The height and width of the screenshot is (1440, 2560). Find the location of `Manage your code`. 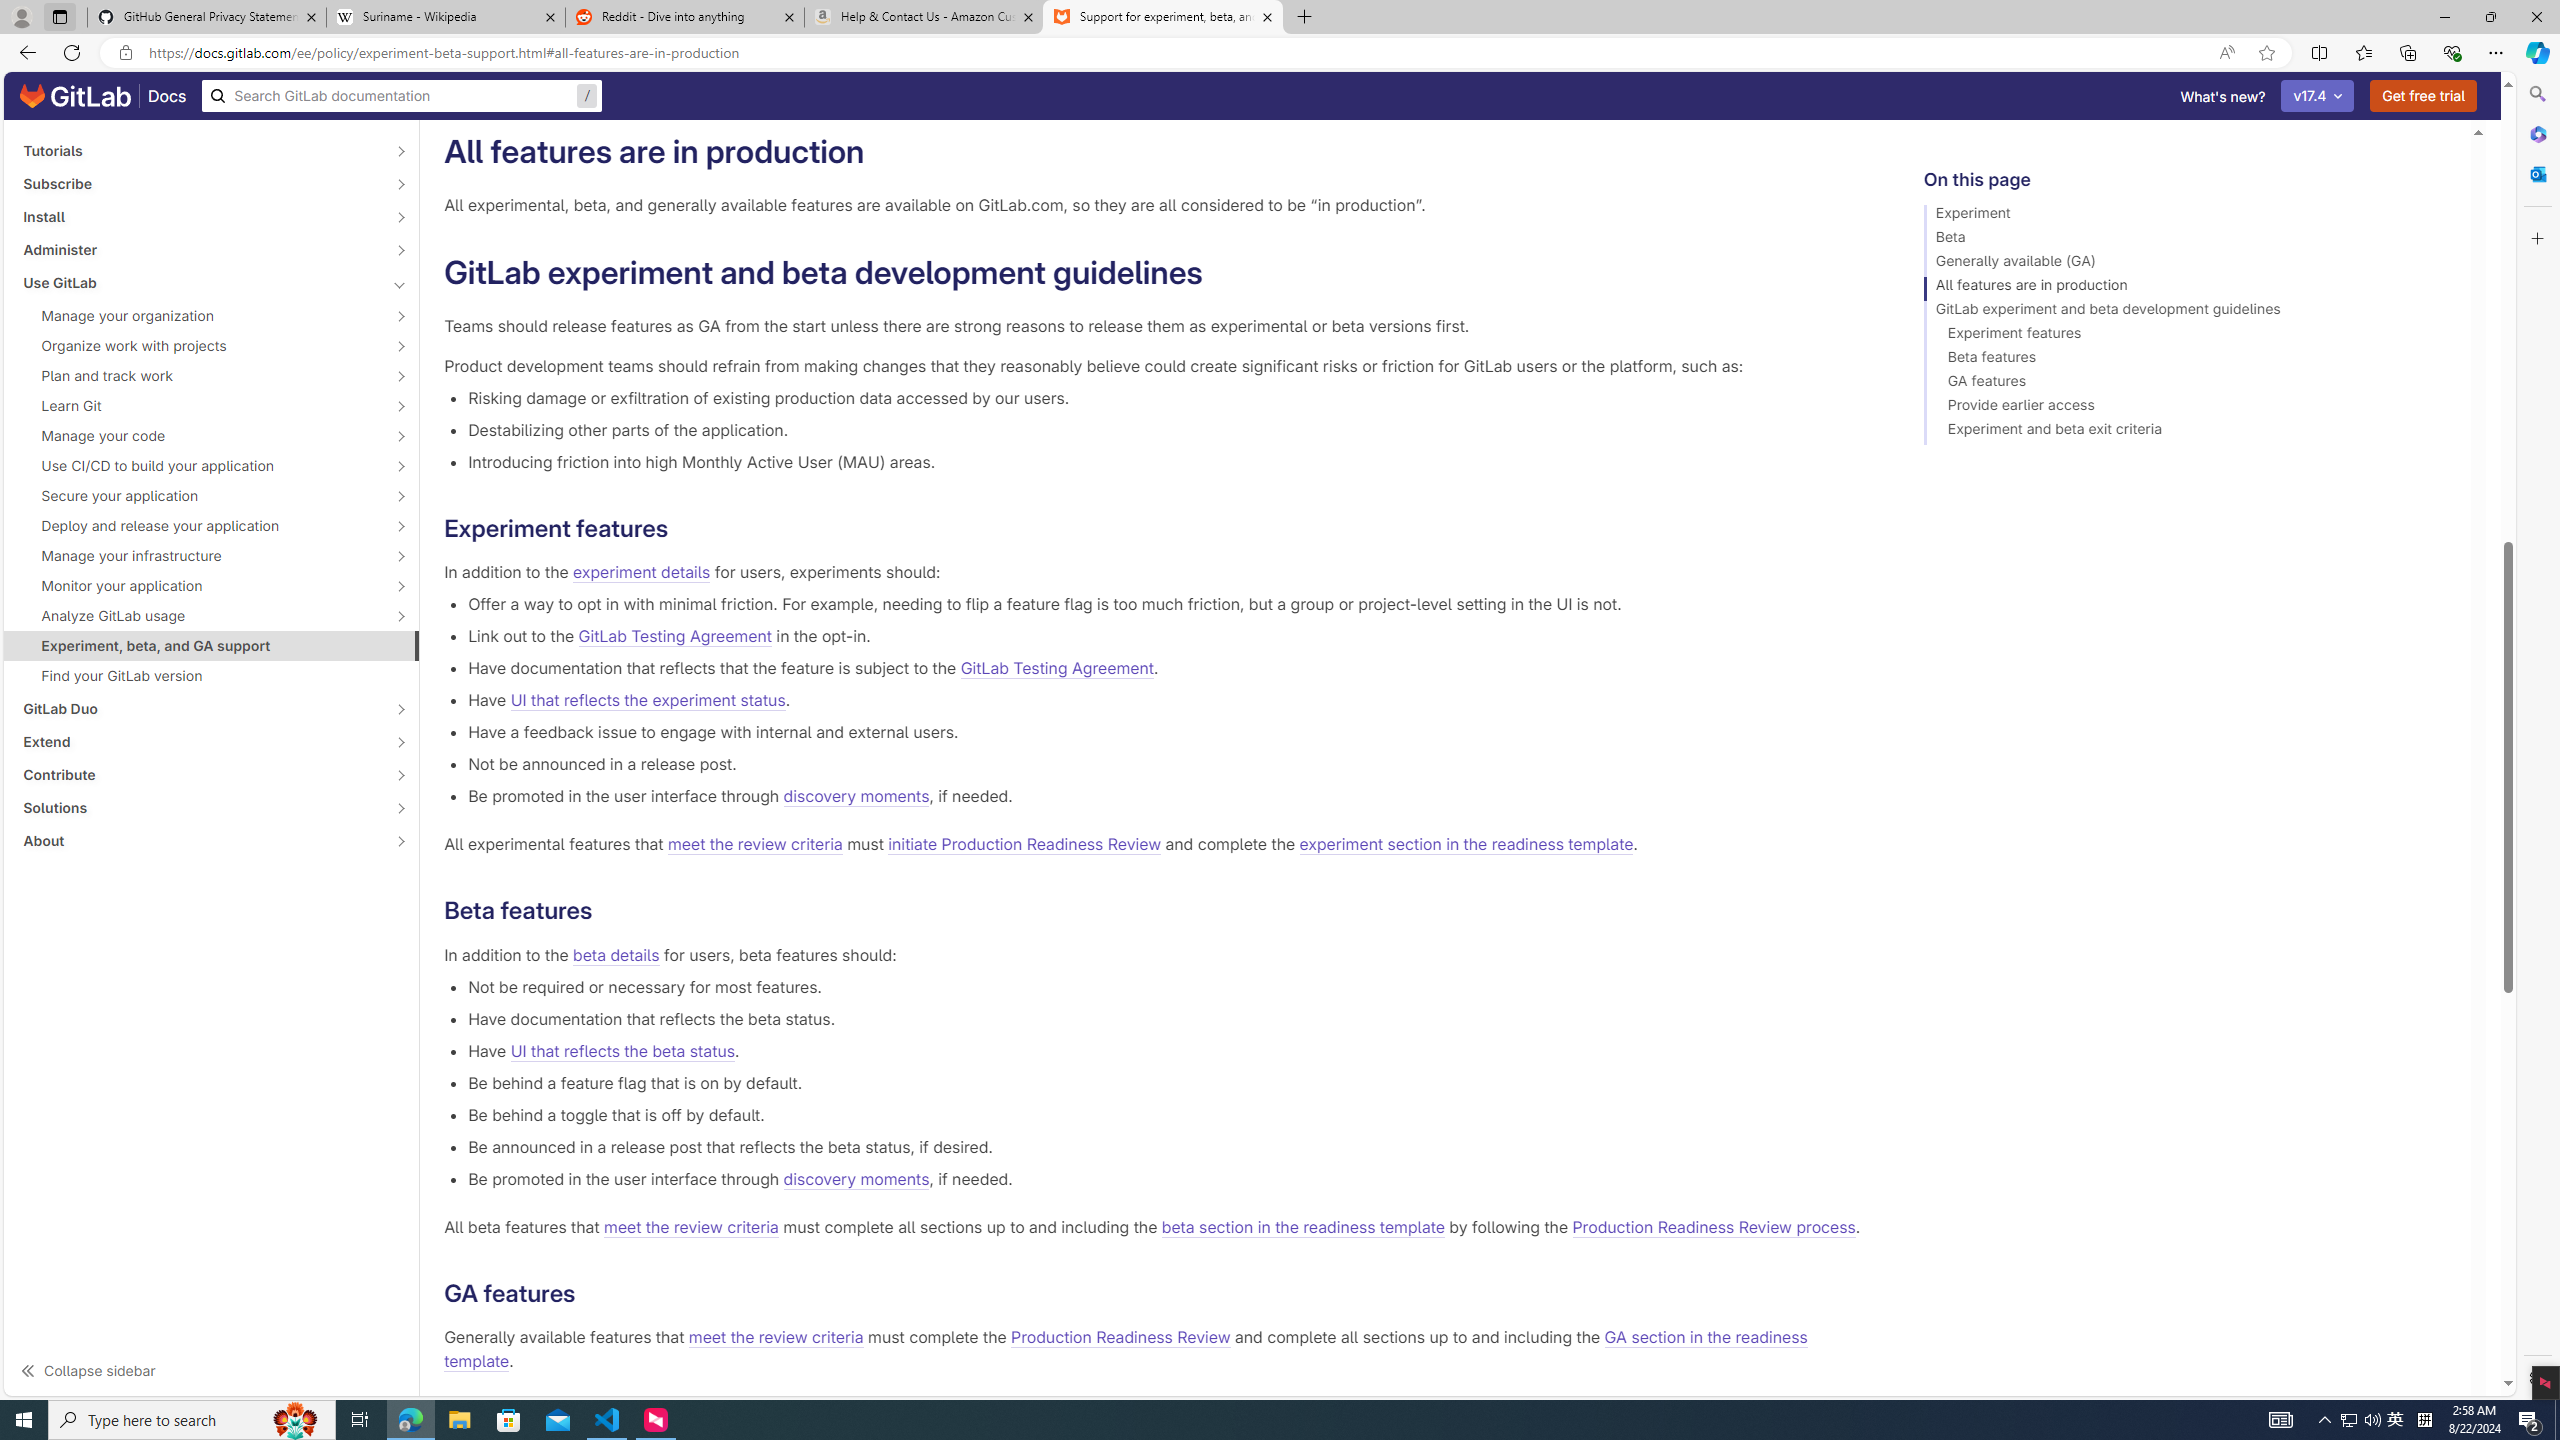

Manage your code is located at coordinates (200, 435).